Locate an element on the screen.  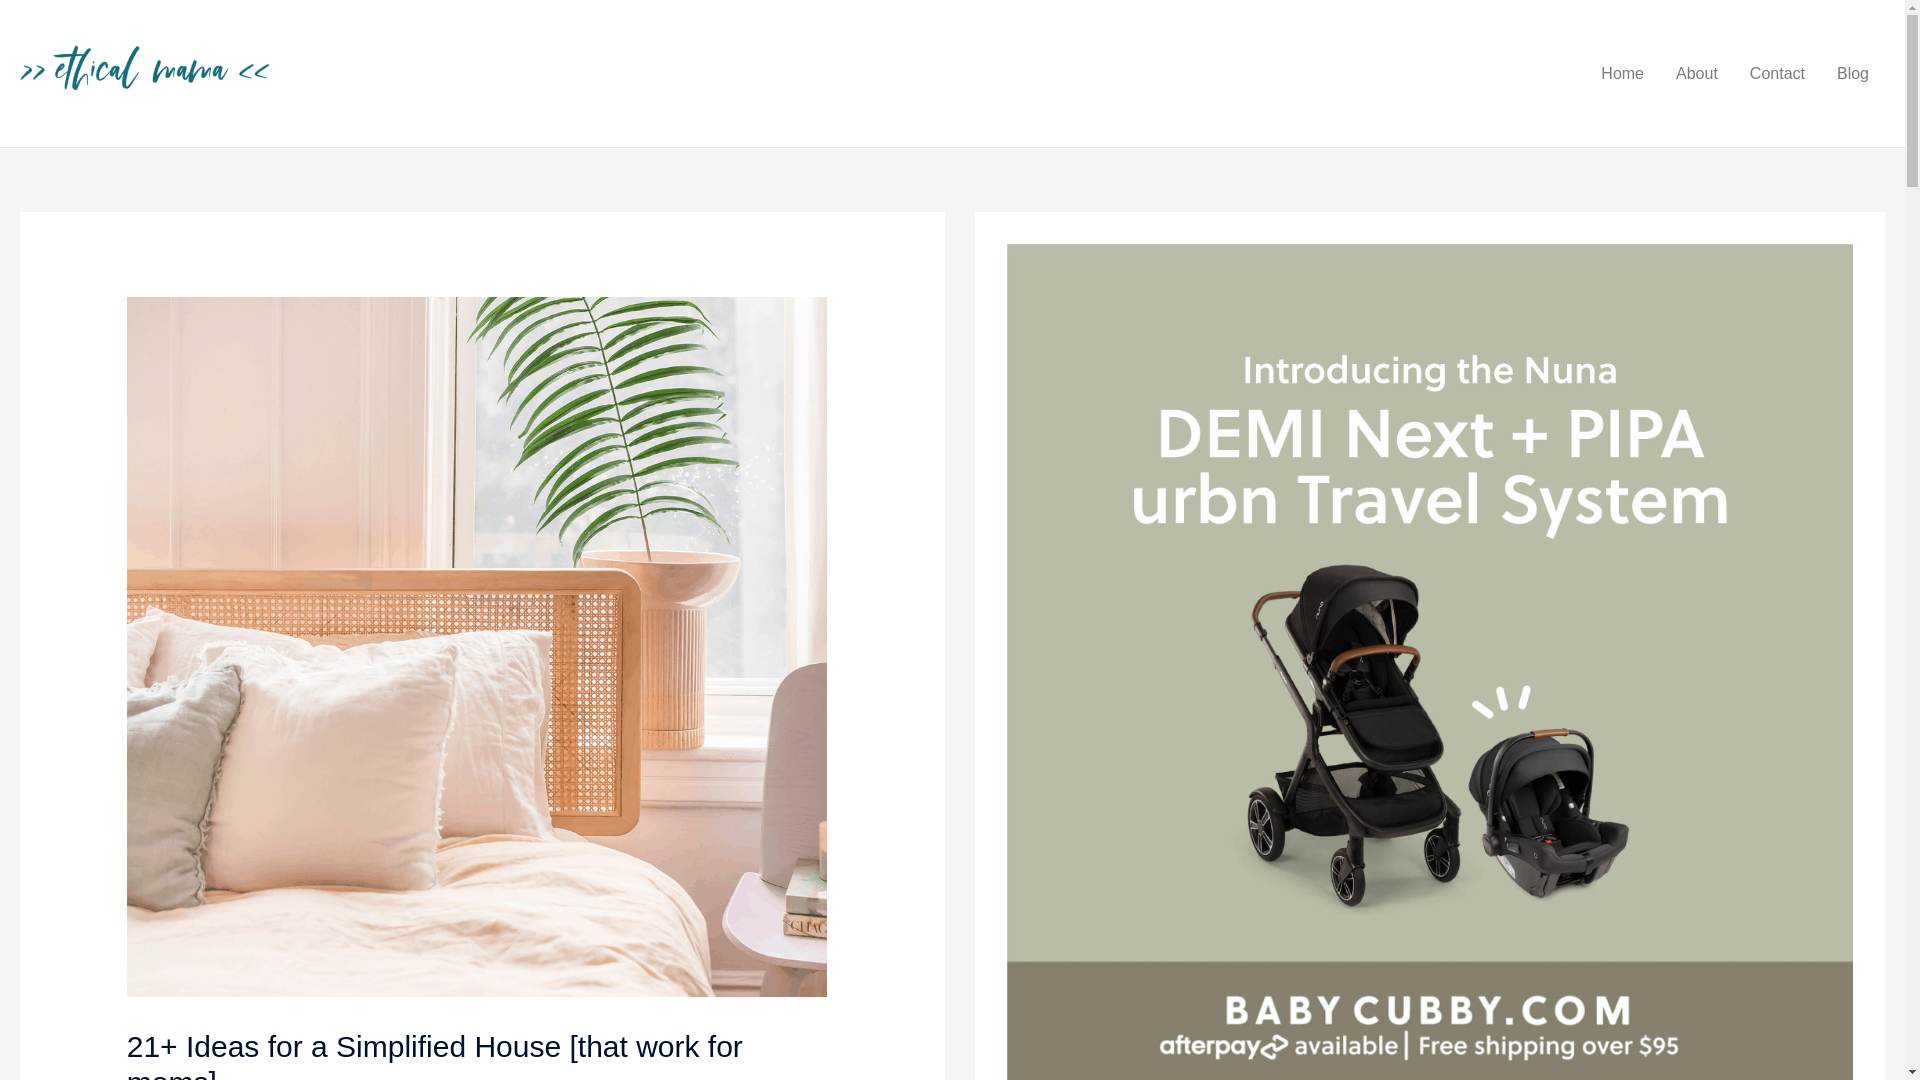
Home is located at coordinates (1622, 74).